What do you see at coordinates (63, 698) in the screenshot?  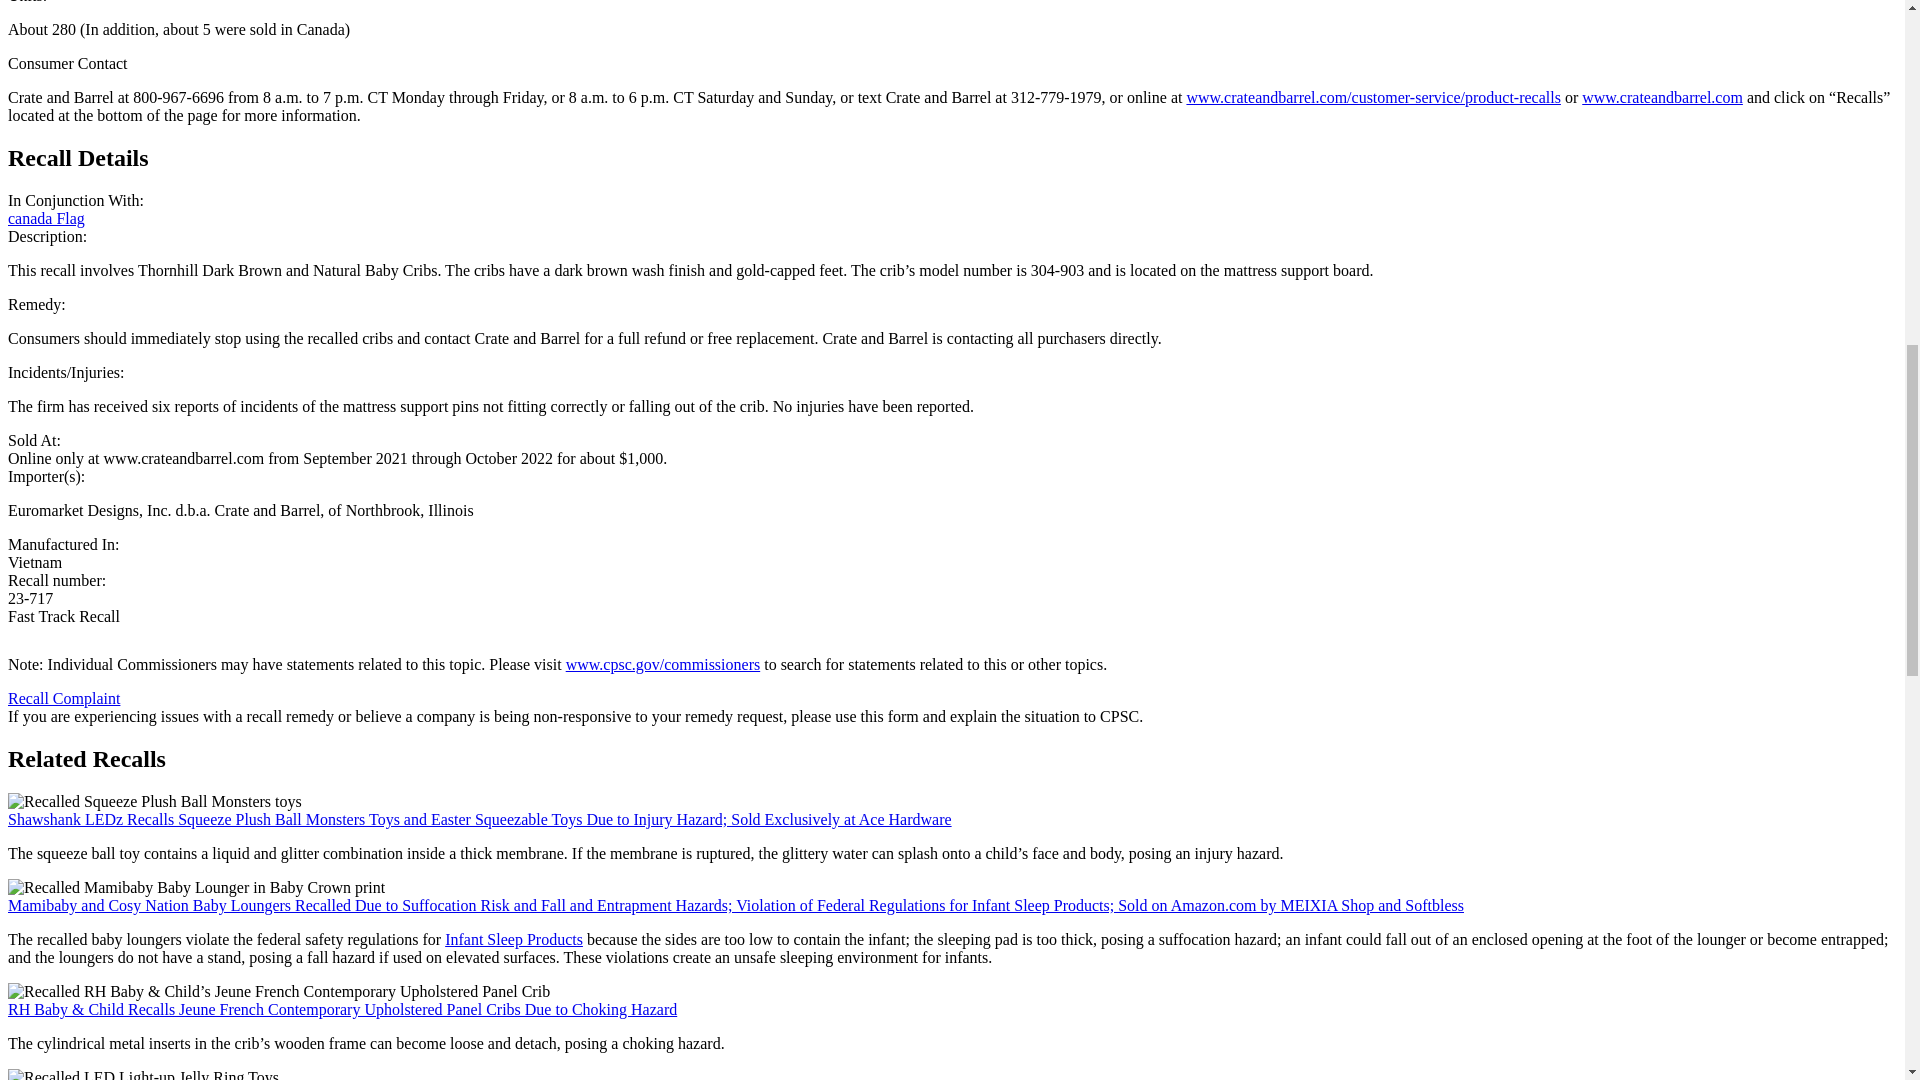 I see `Report Recall Complaint` at bounding box center [63, 698].